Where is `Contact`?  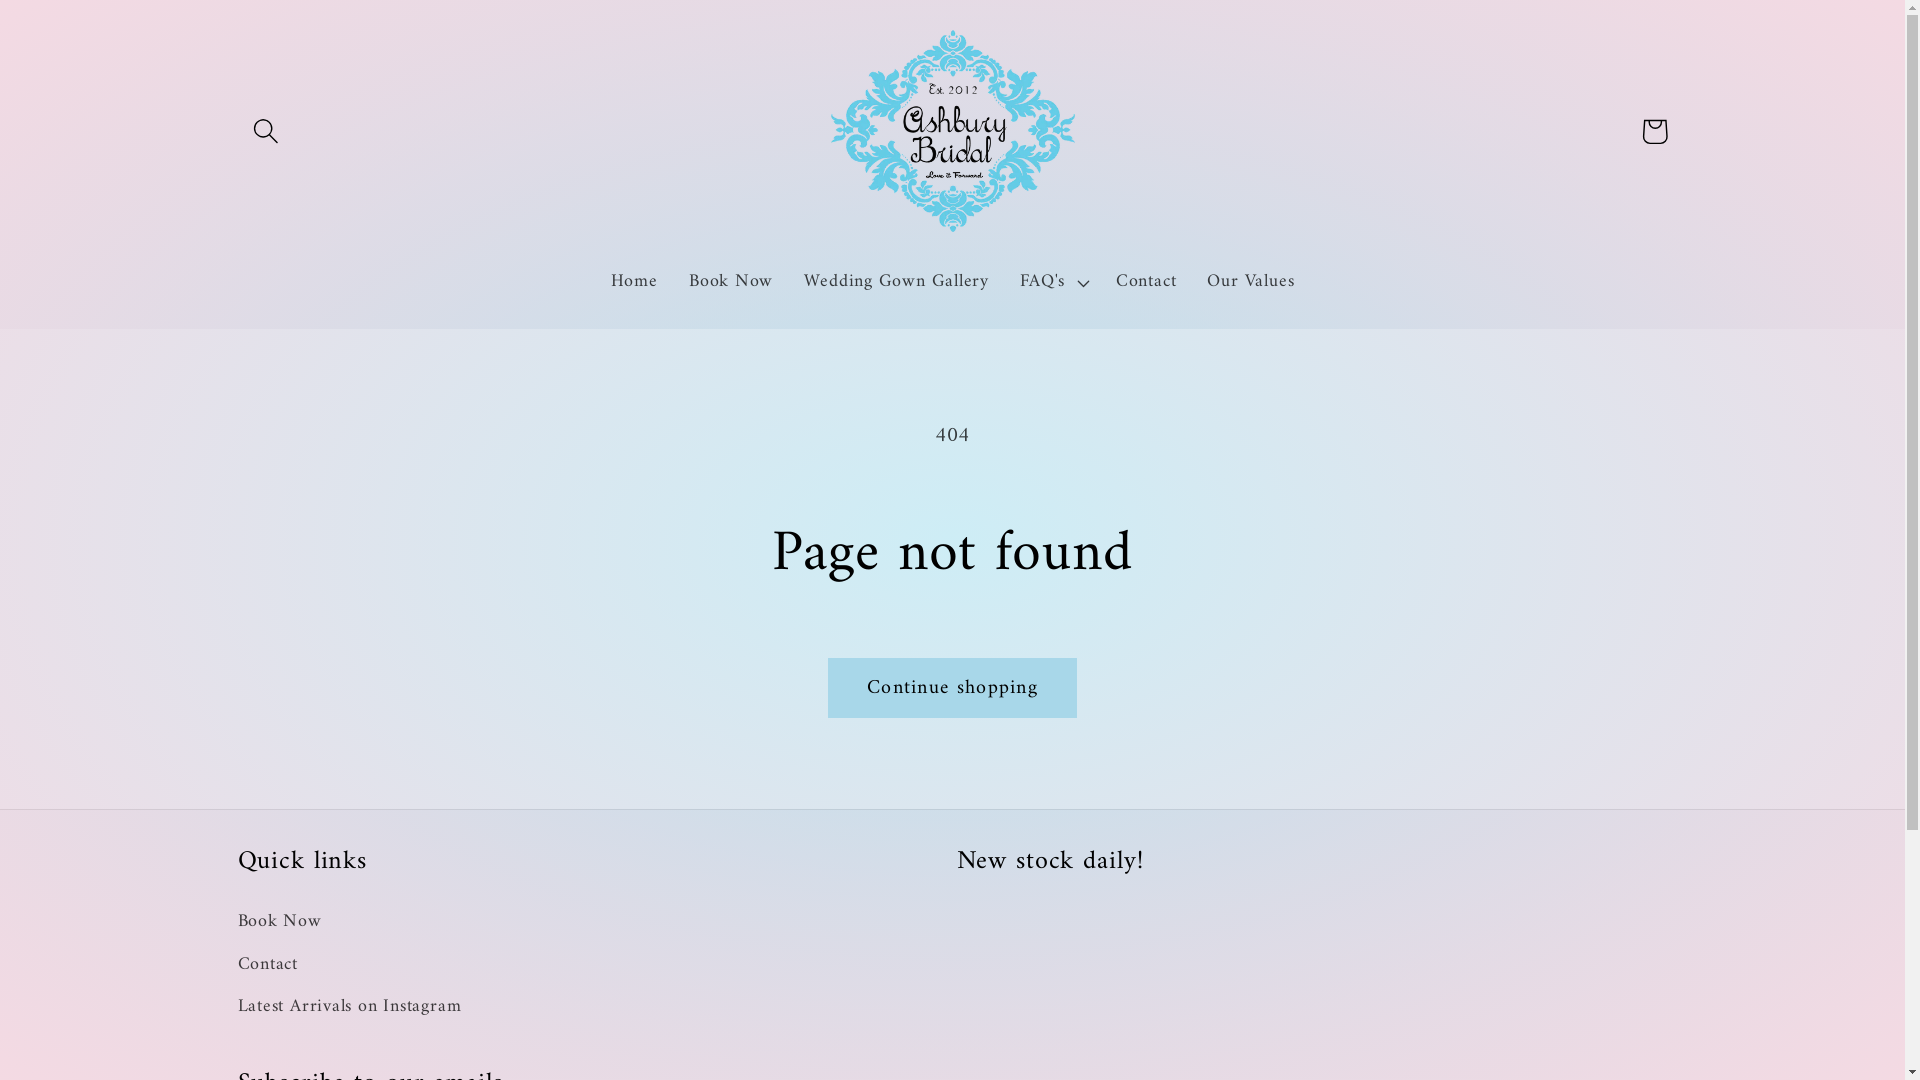
Contact is located at coordinates (1146, 283).